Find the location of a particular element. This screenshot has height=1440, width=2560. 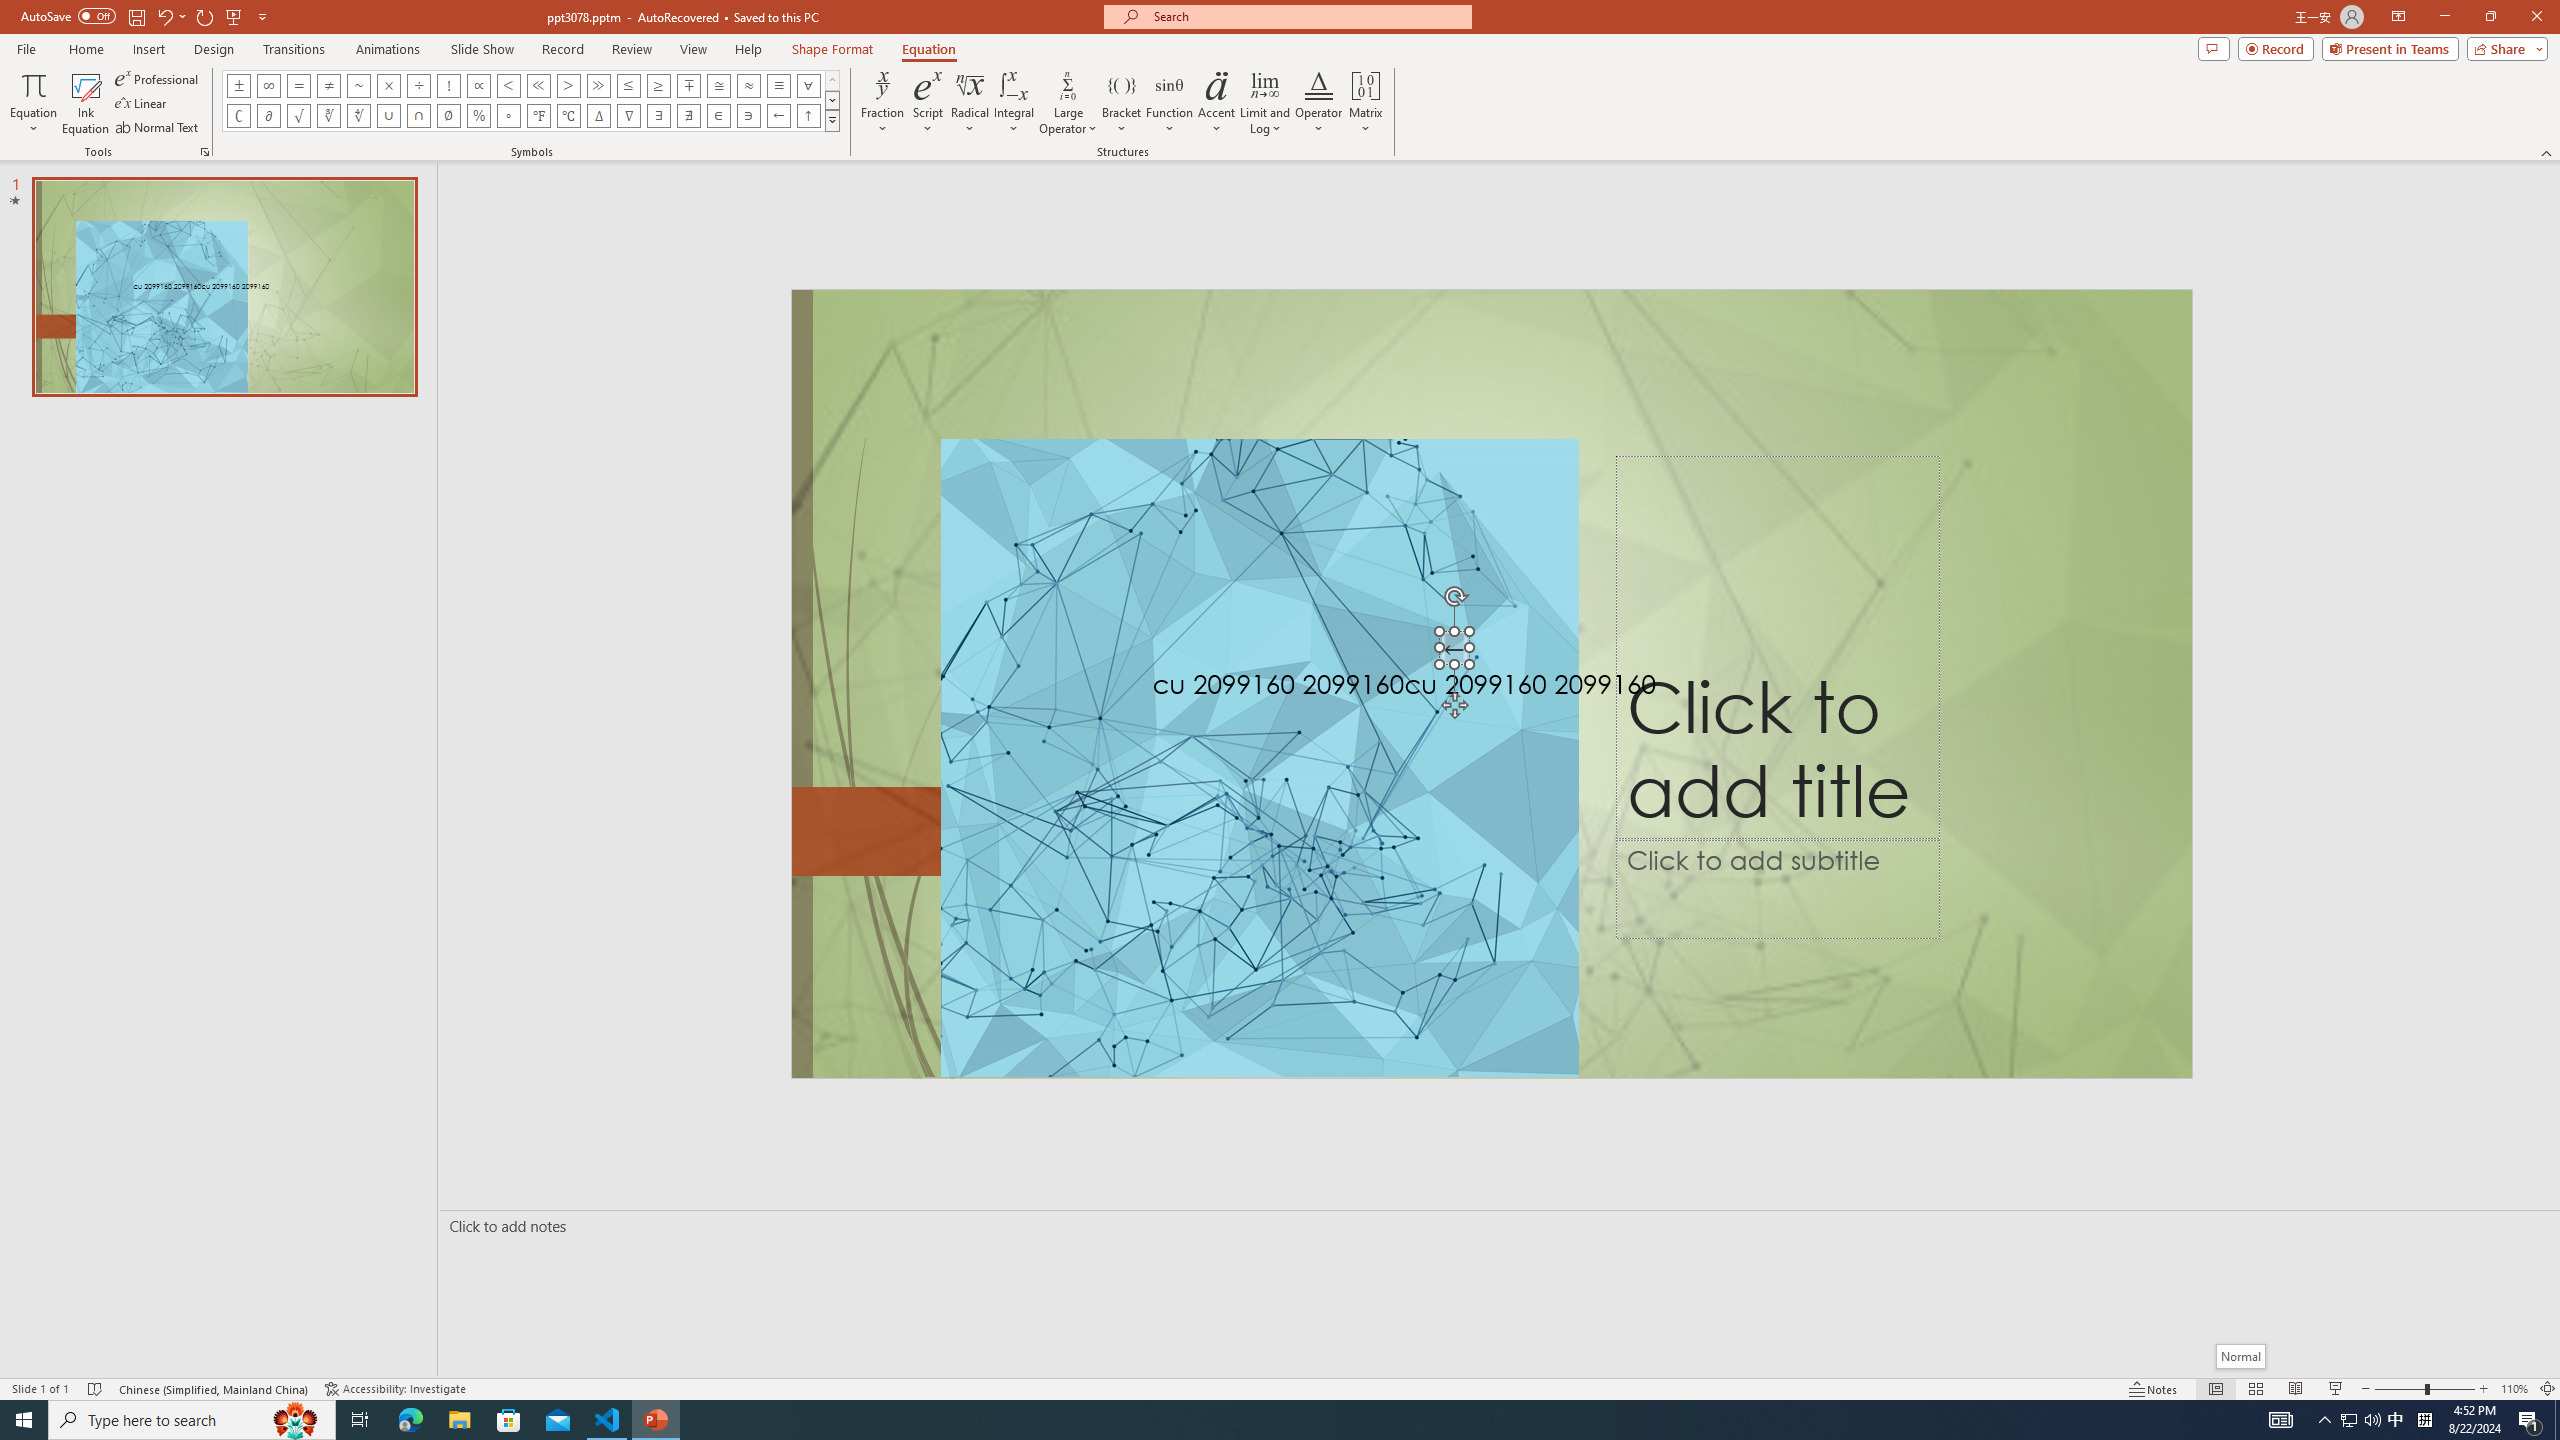

Equation Symbol Increment is located at coordinates (598, 116).